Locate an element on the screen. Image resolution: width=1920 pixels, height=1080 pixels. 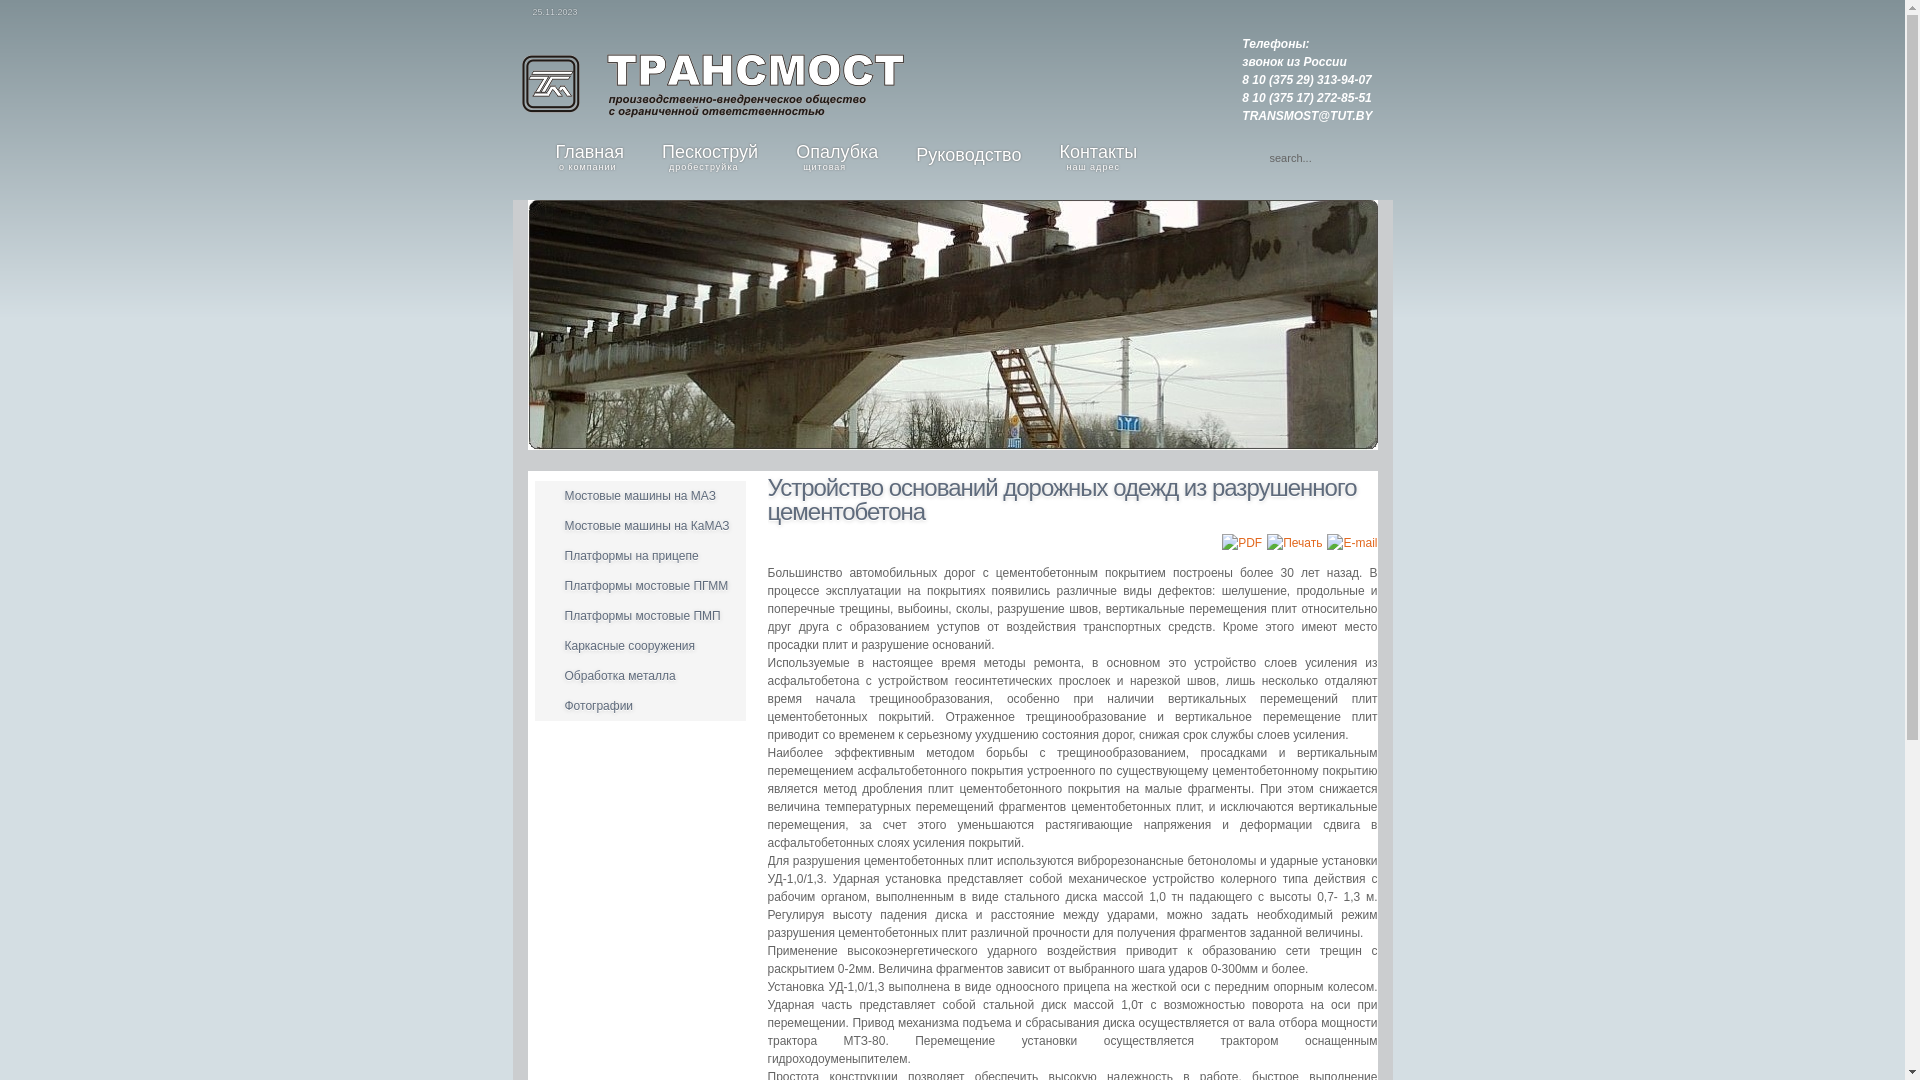
Reset is located at coordinates (9, 9).